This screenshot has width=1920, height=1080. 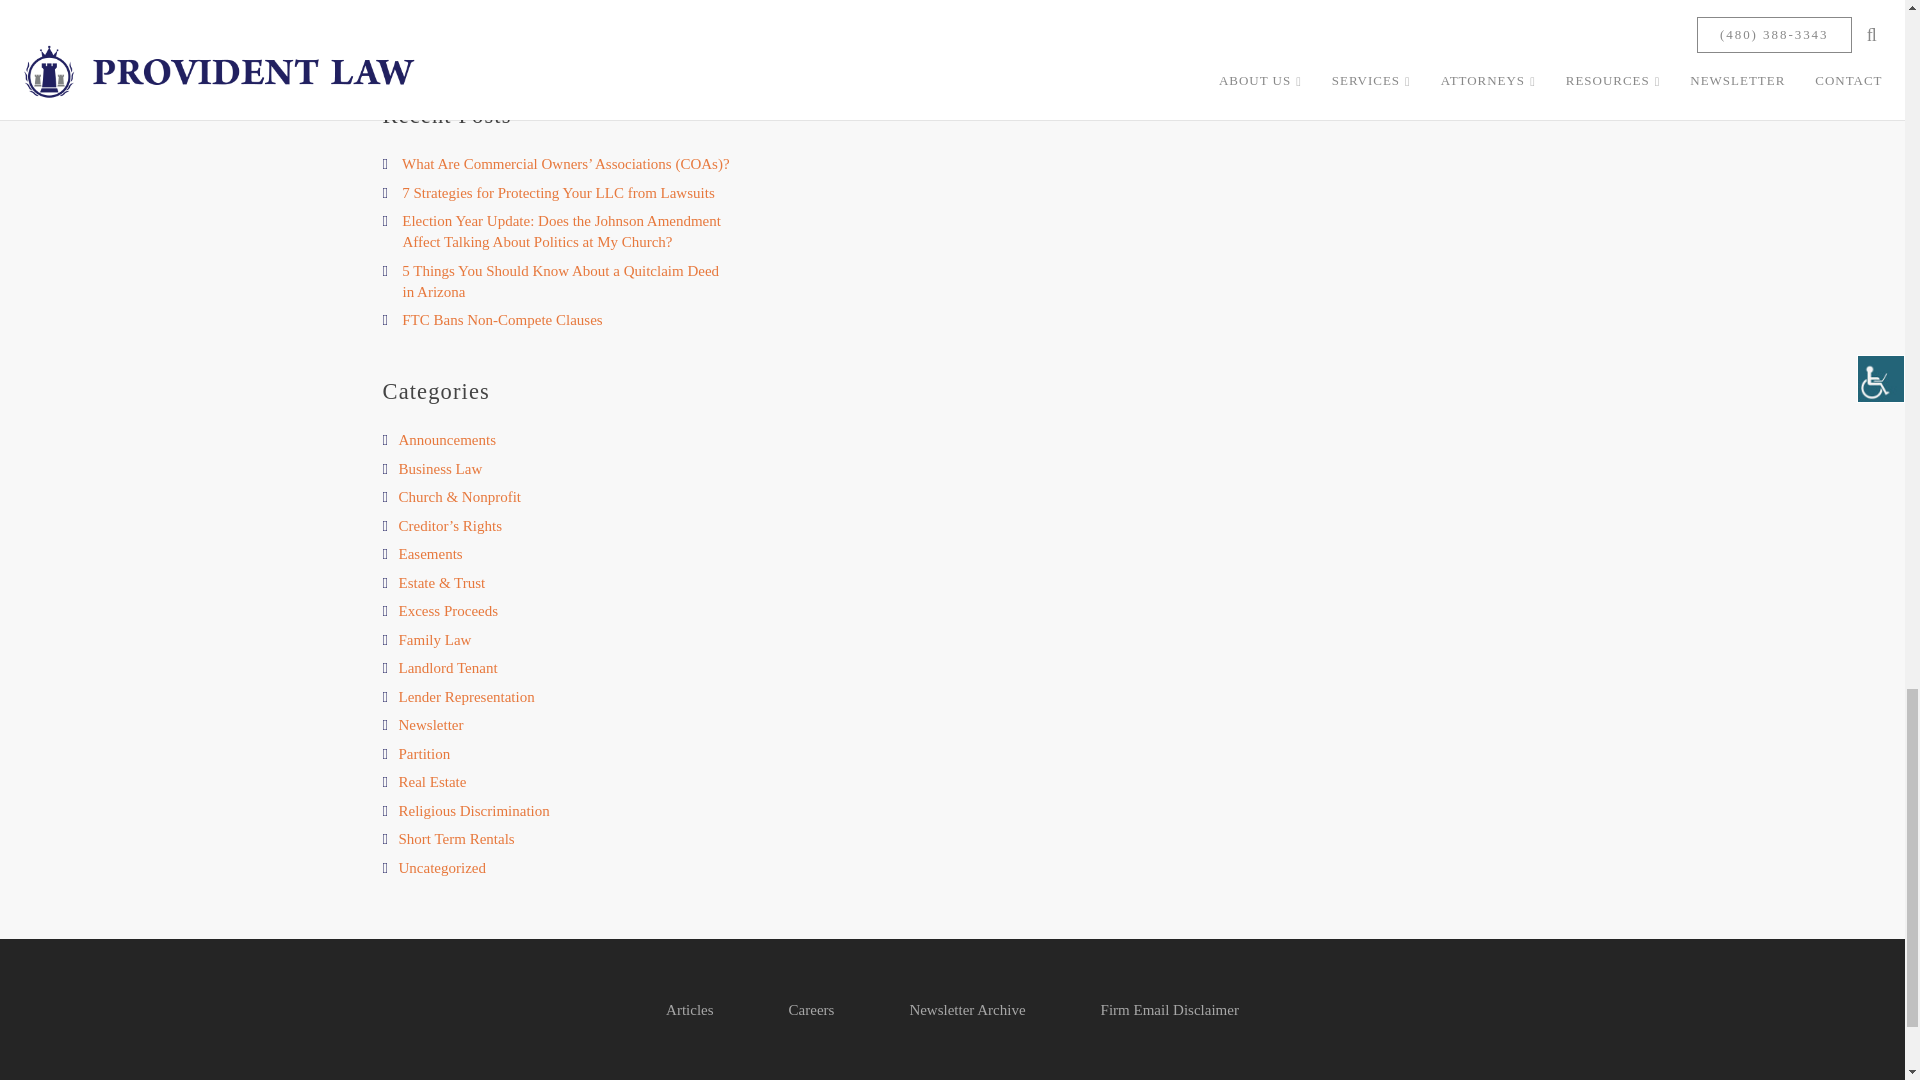 I want to click on Share this, so click(x=449, y=34).